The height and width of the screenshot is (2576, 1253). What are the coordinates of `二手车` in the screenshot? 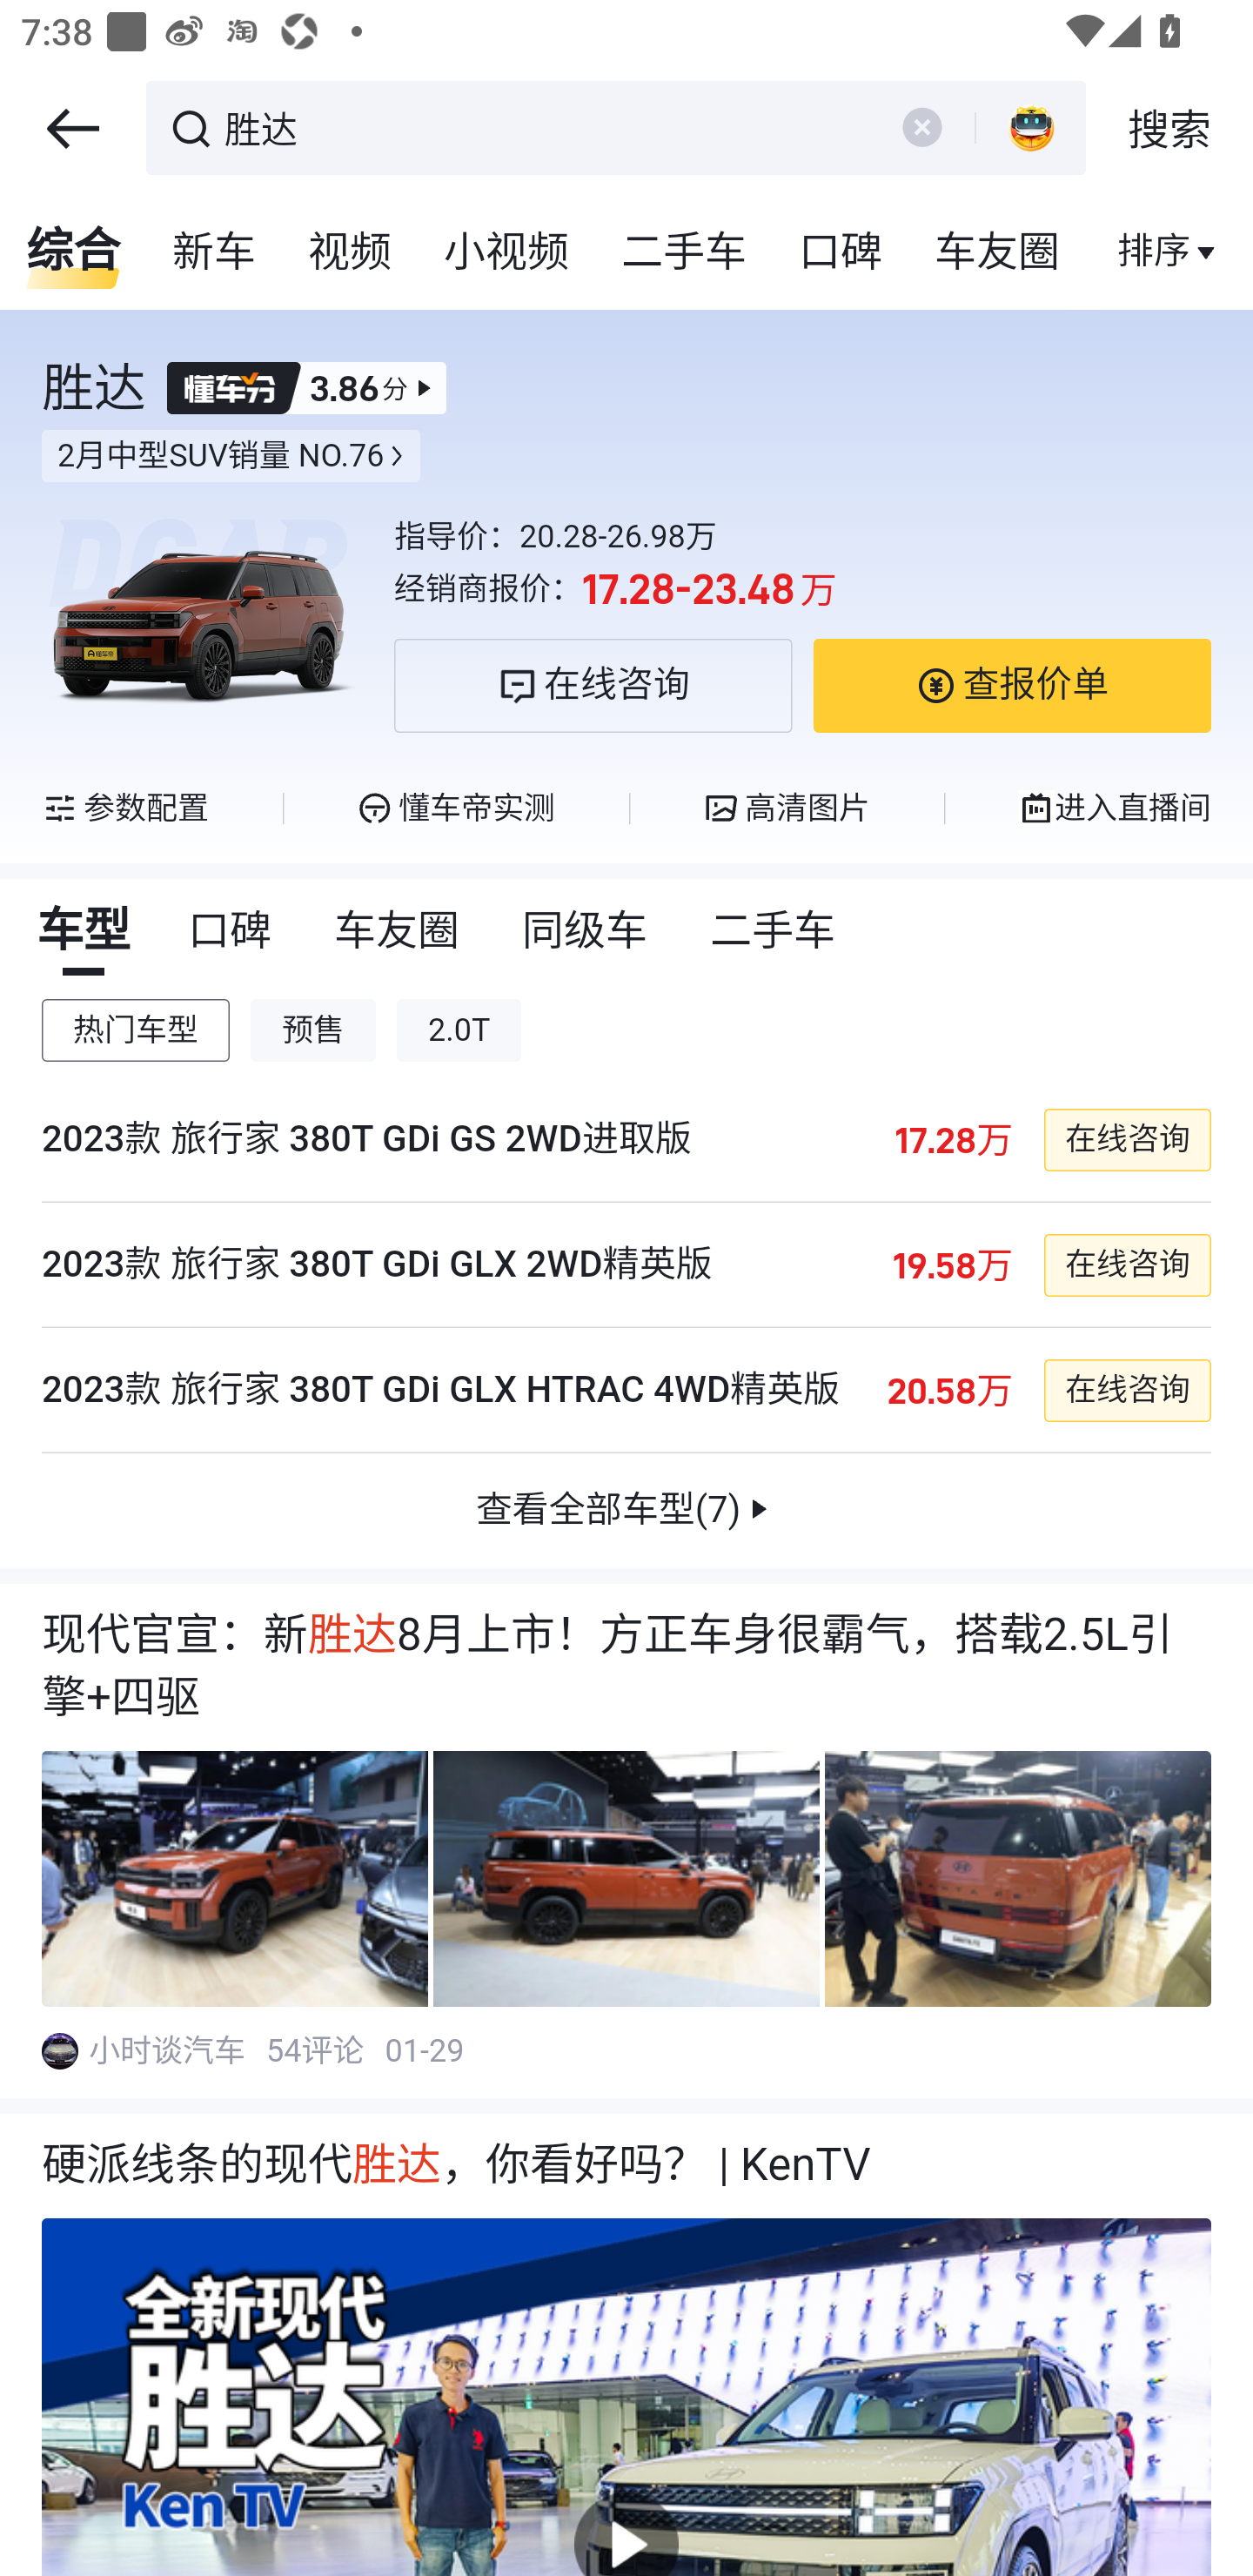 It's located at (774, 931).